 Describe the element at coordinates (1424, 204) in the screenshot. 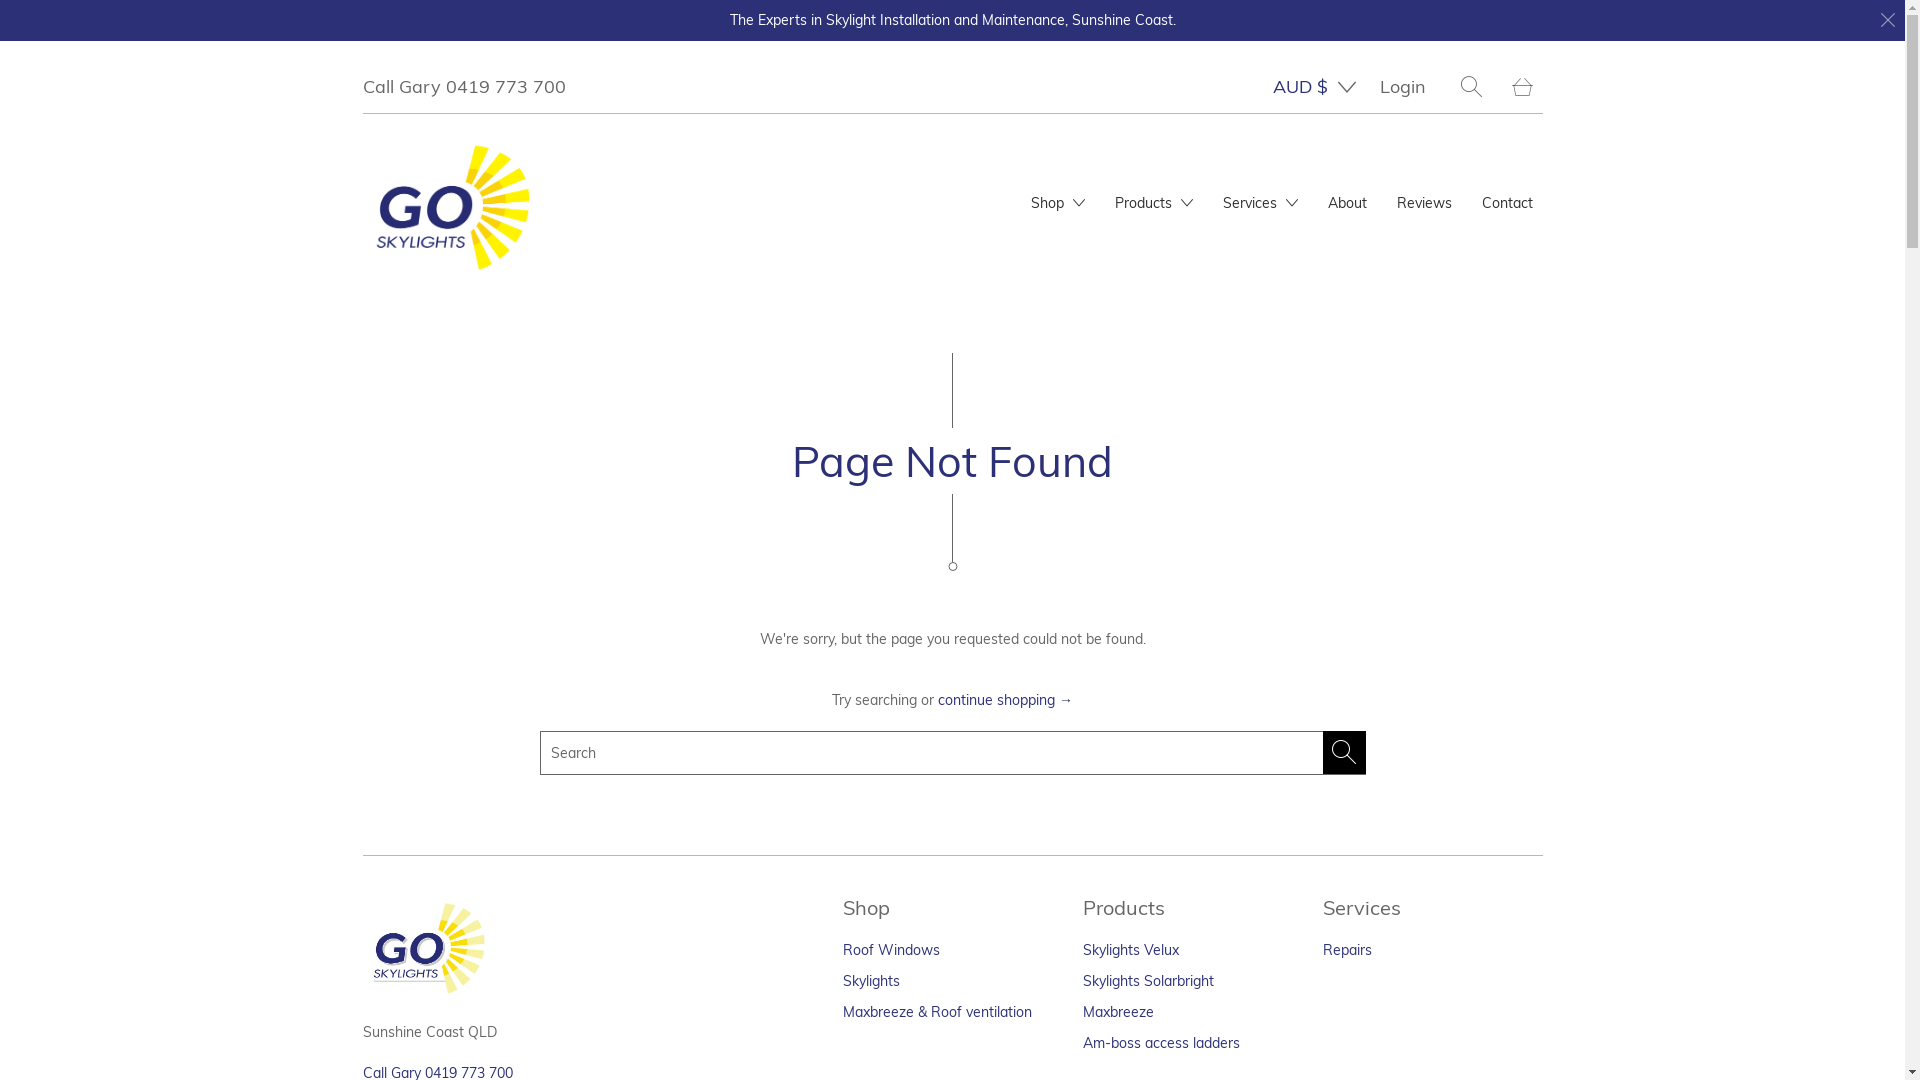

I see `Reviews` at that location.